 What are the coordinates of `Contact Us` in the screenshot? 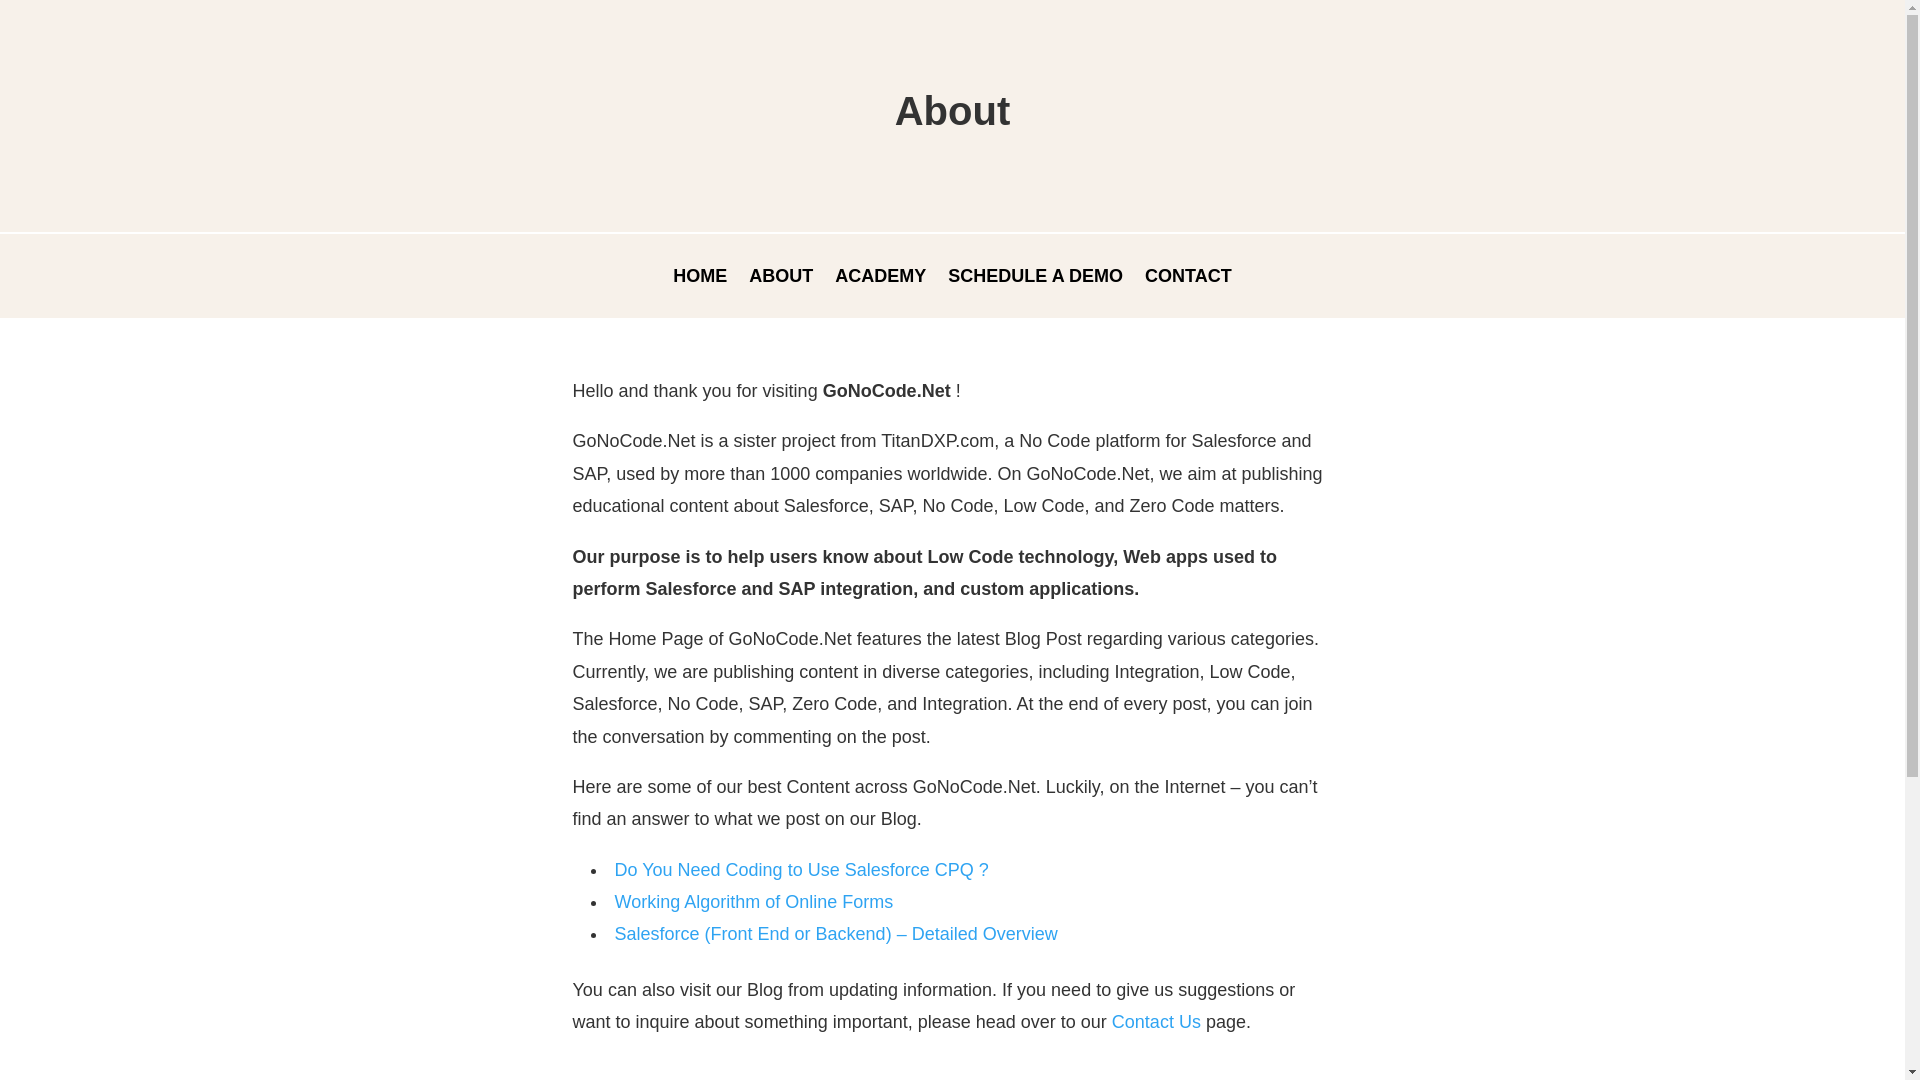 It's located at (1156, 1022).